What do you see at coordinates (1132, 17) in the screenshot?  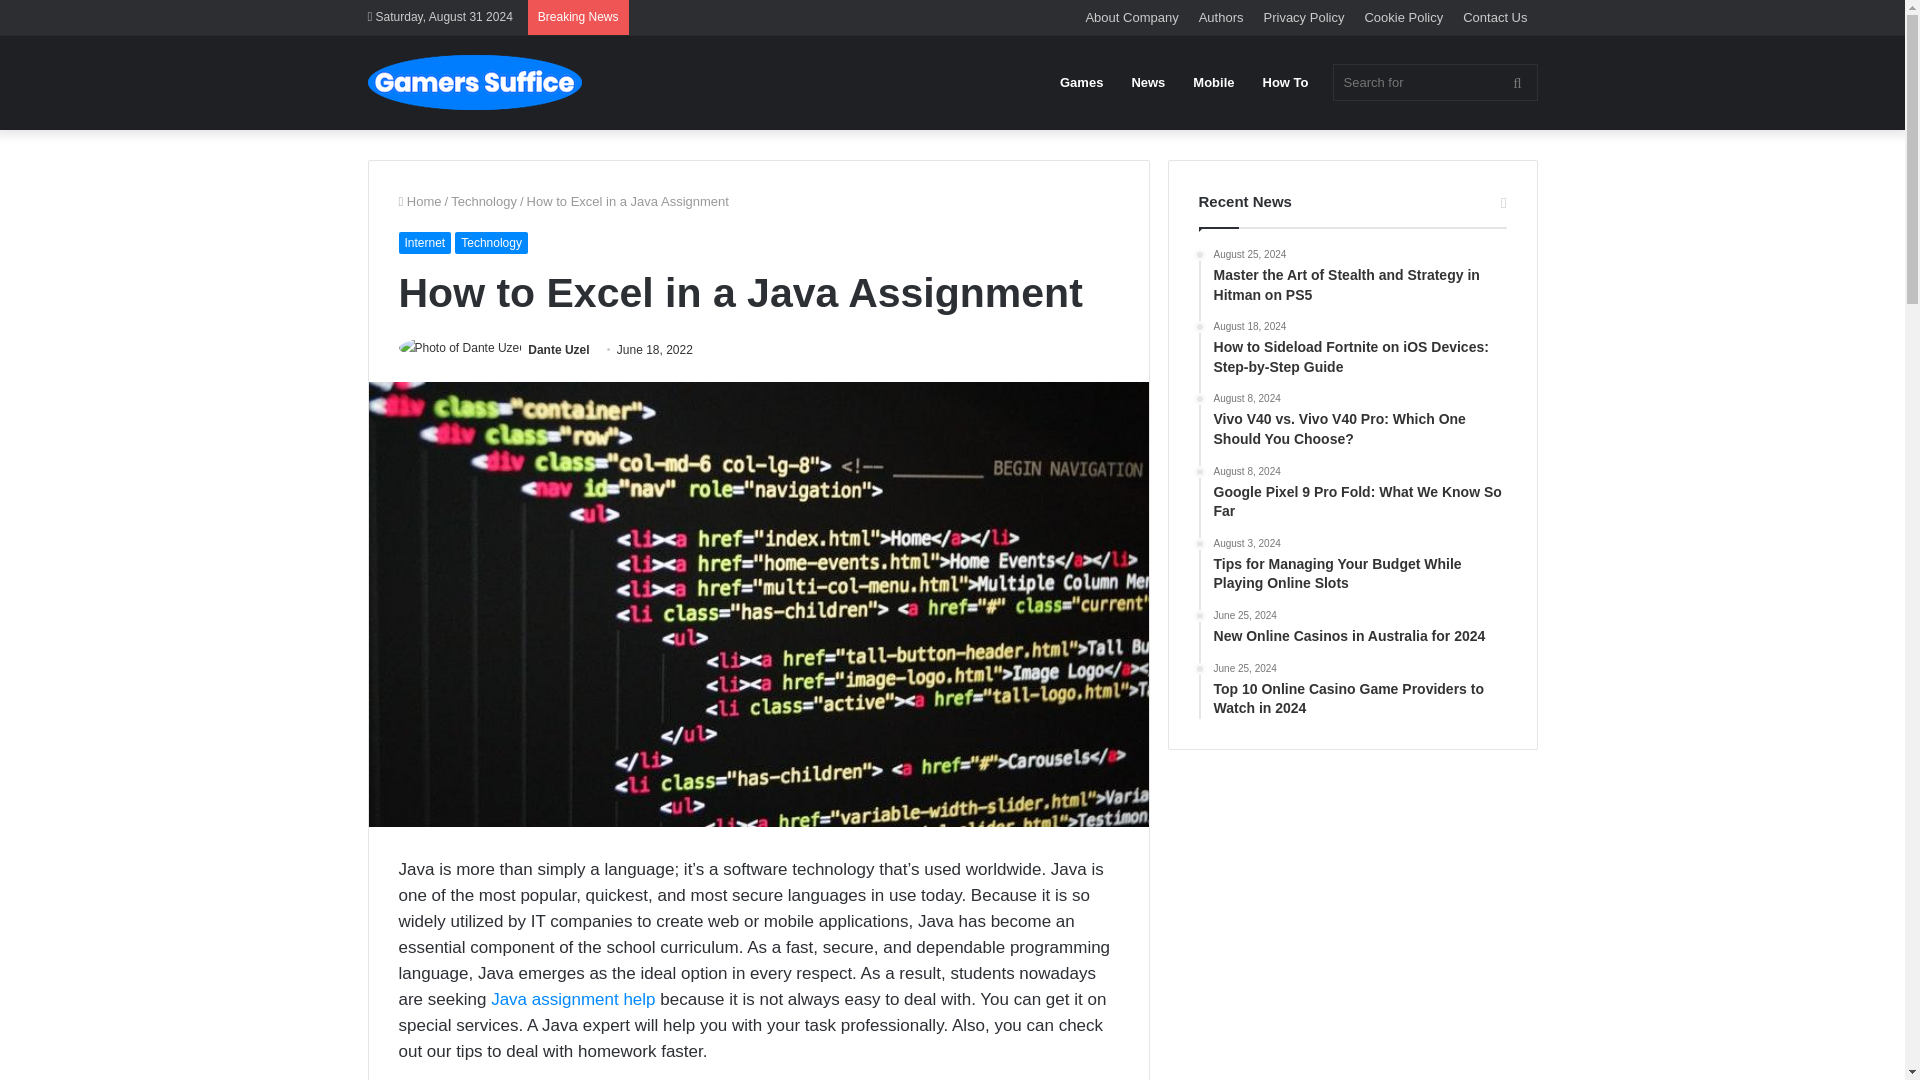 I see `About Company` at bounding box center [1132, 17].